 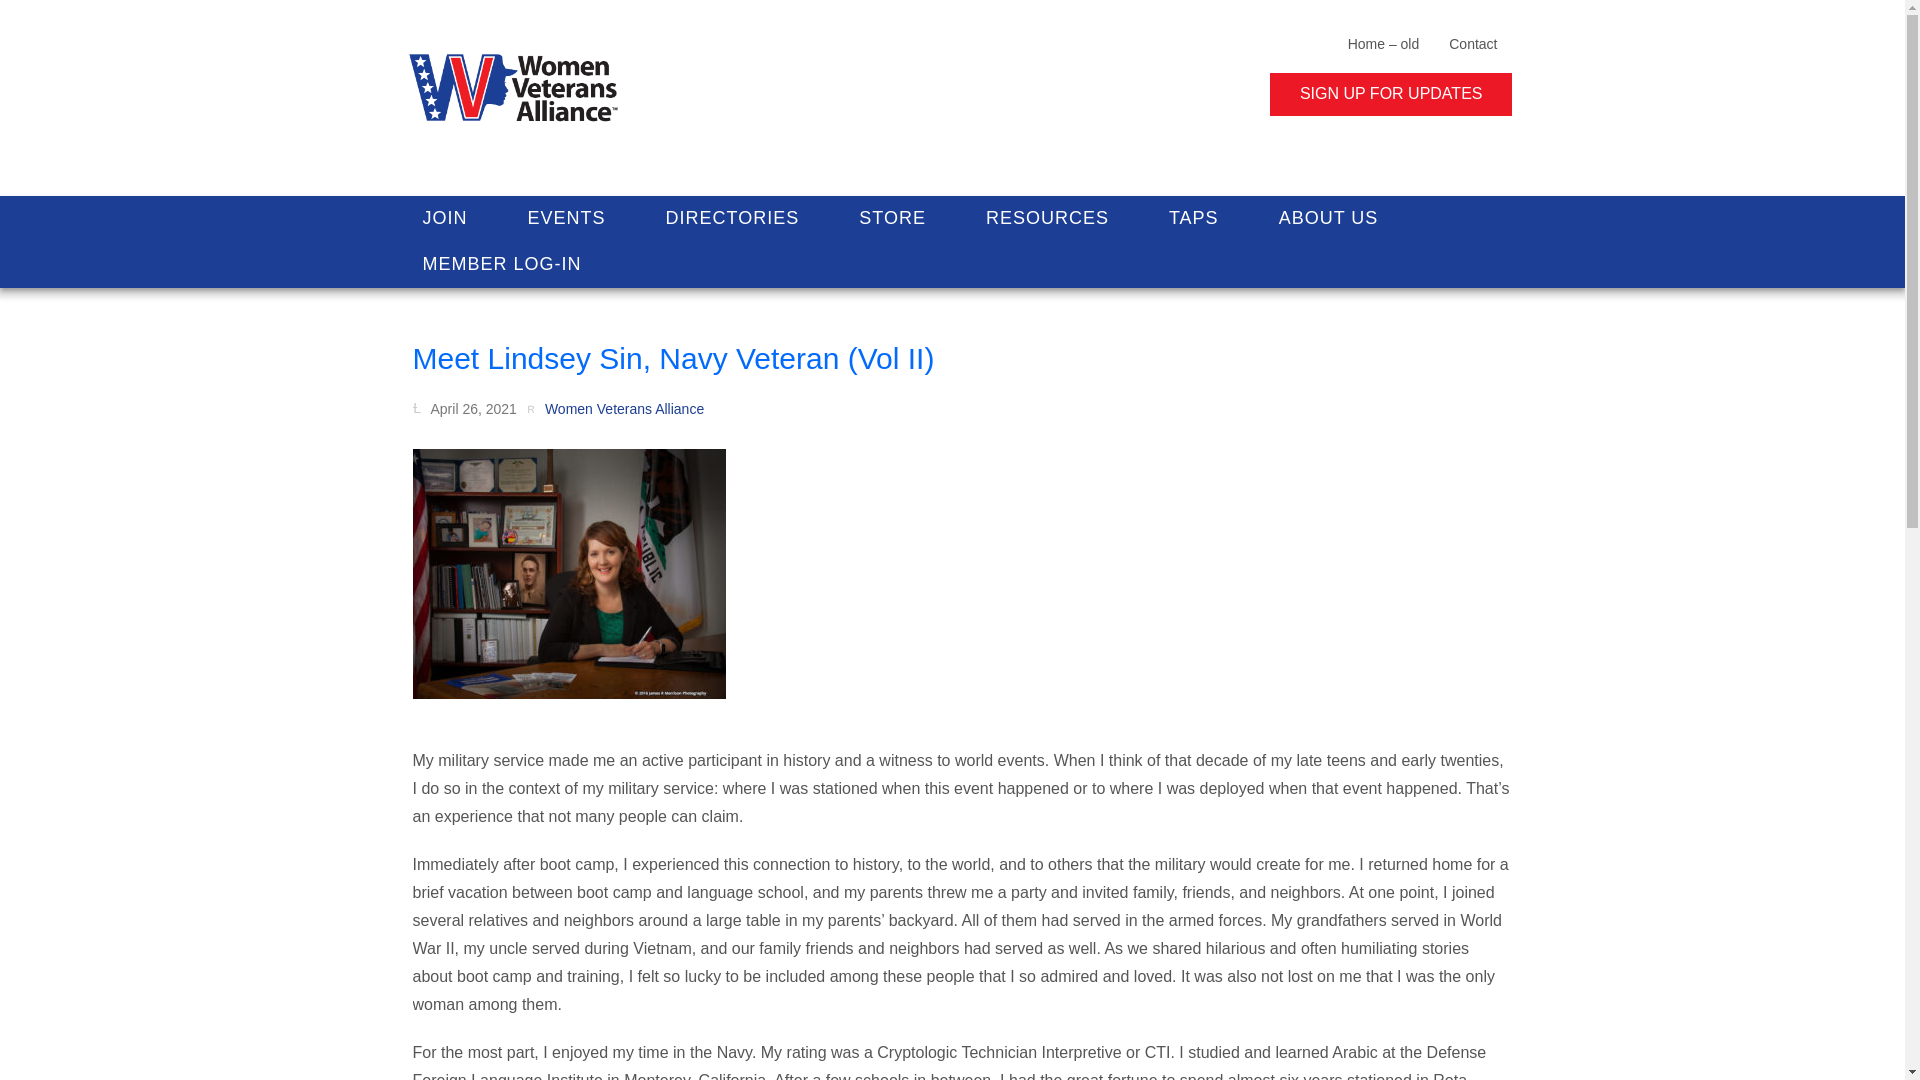 What do you see at coordinates (1390, 94) in the screenshot?
I see `SIGN UP FOR UPDATES` at bounding box center [1390, 94].